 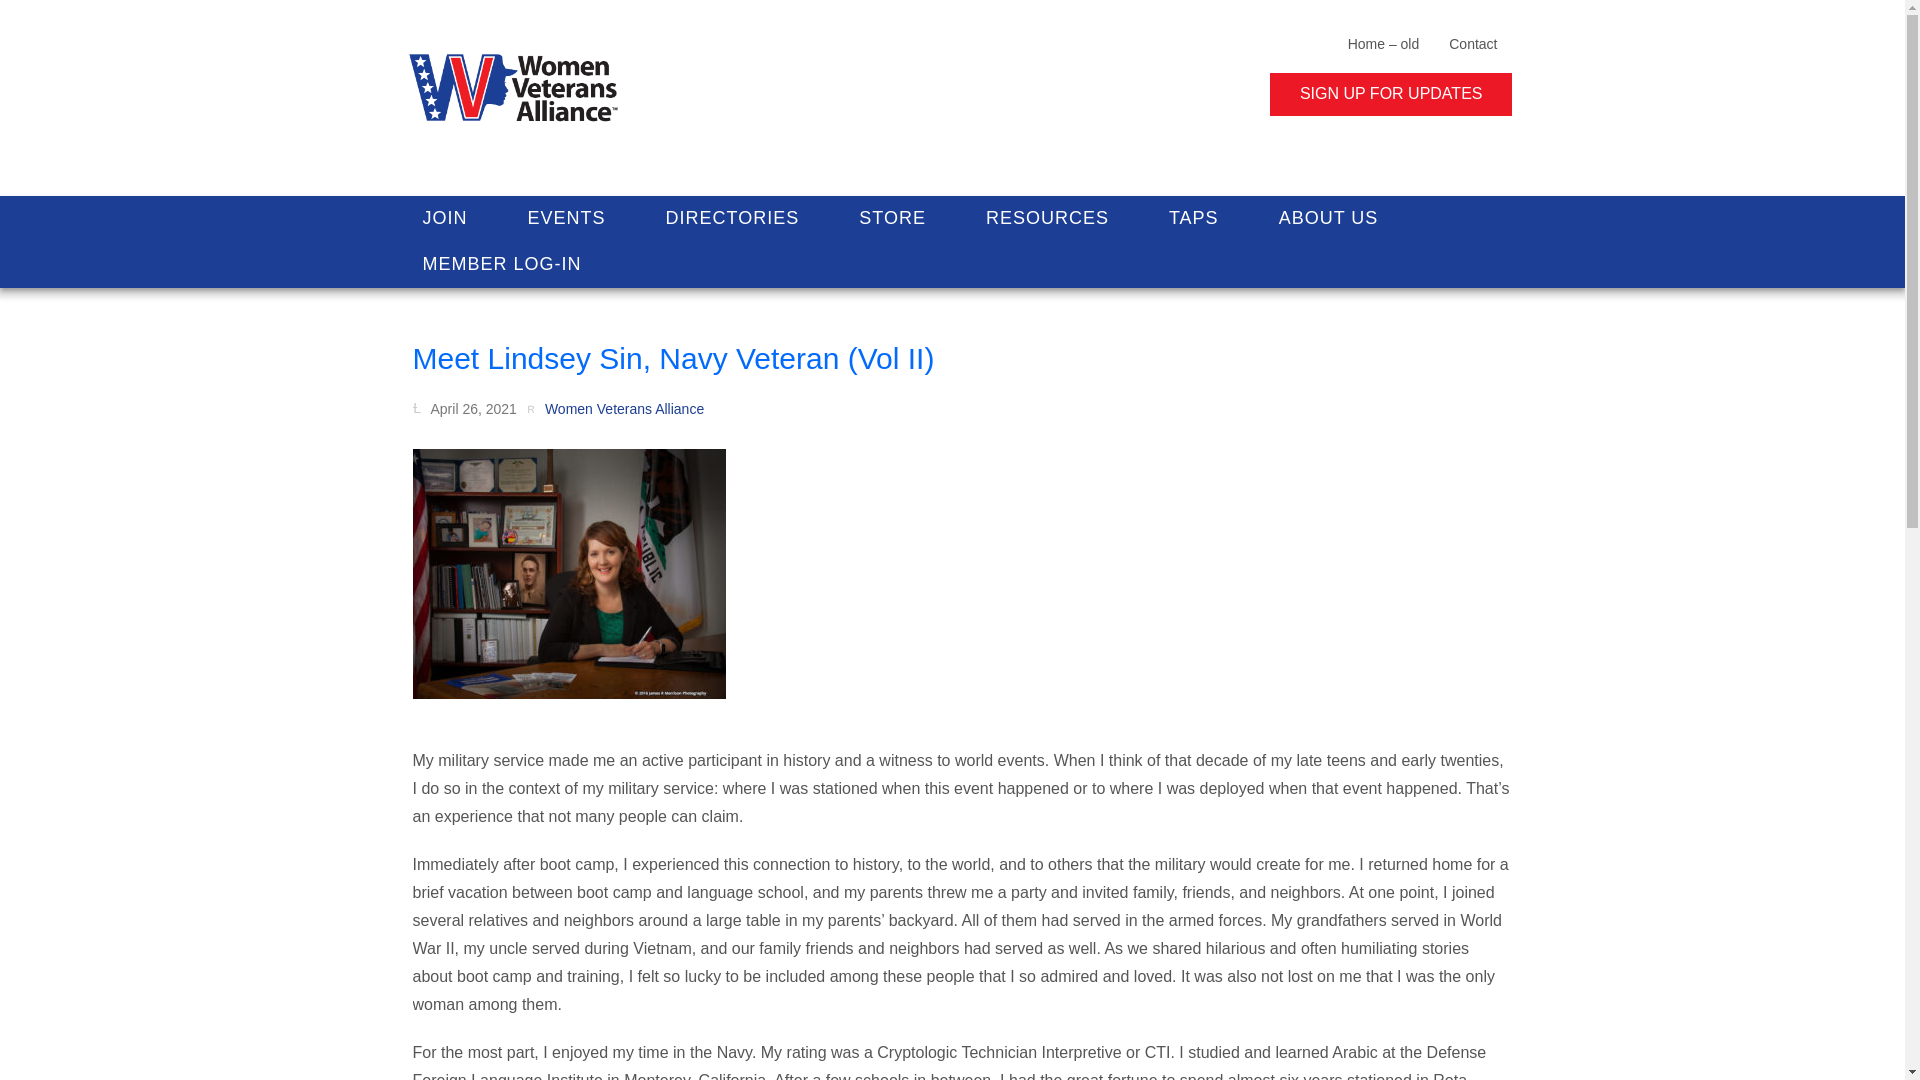 What do you see at coordinates (1390, 94) in the screenshot?
I see `SIGN UP FOR UPDATES` at bounding box center [1390, 94].